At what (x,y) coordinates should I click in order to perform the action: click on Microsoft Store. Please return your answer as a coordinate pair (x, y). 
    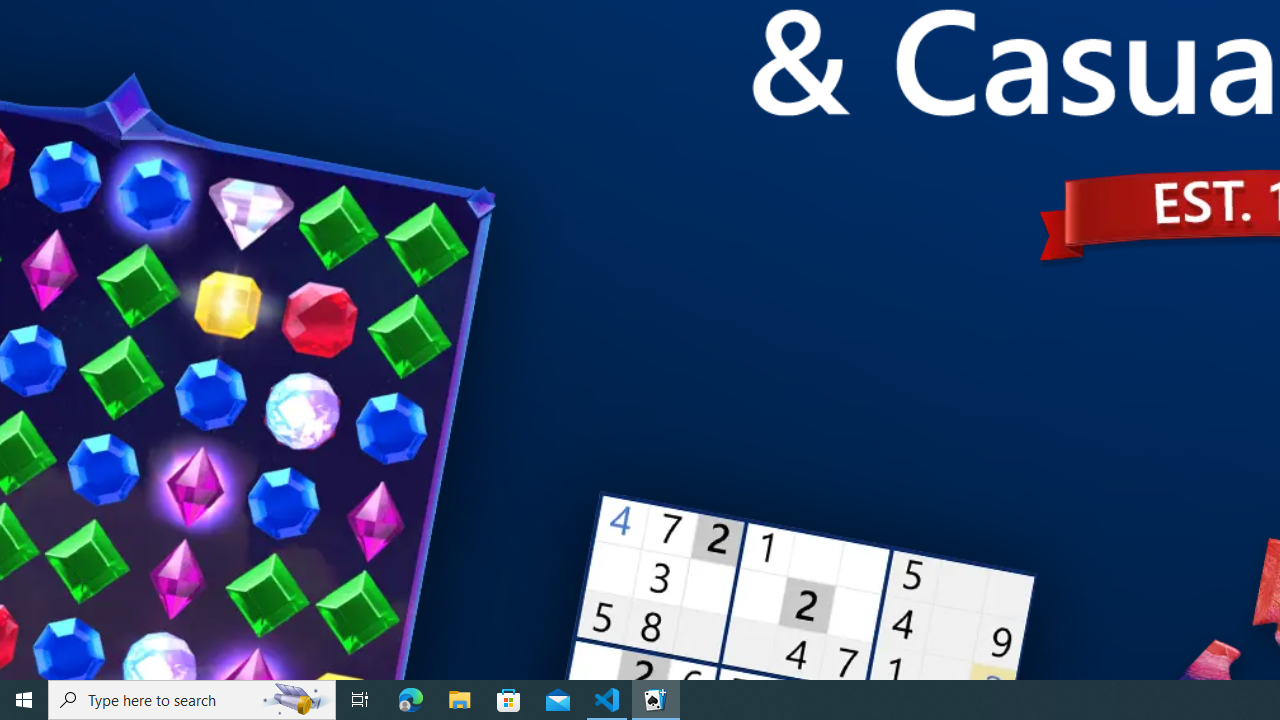
    Looking at the image, I should click on (509, 700).